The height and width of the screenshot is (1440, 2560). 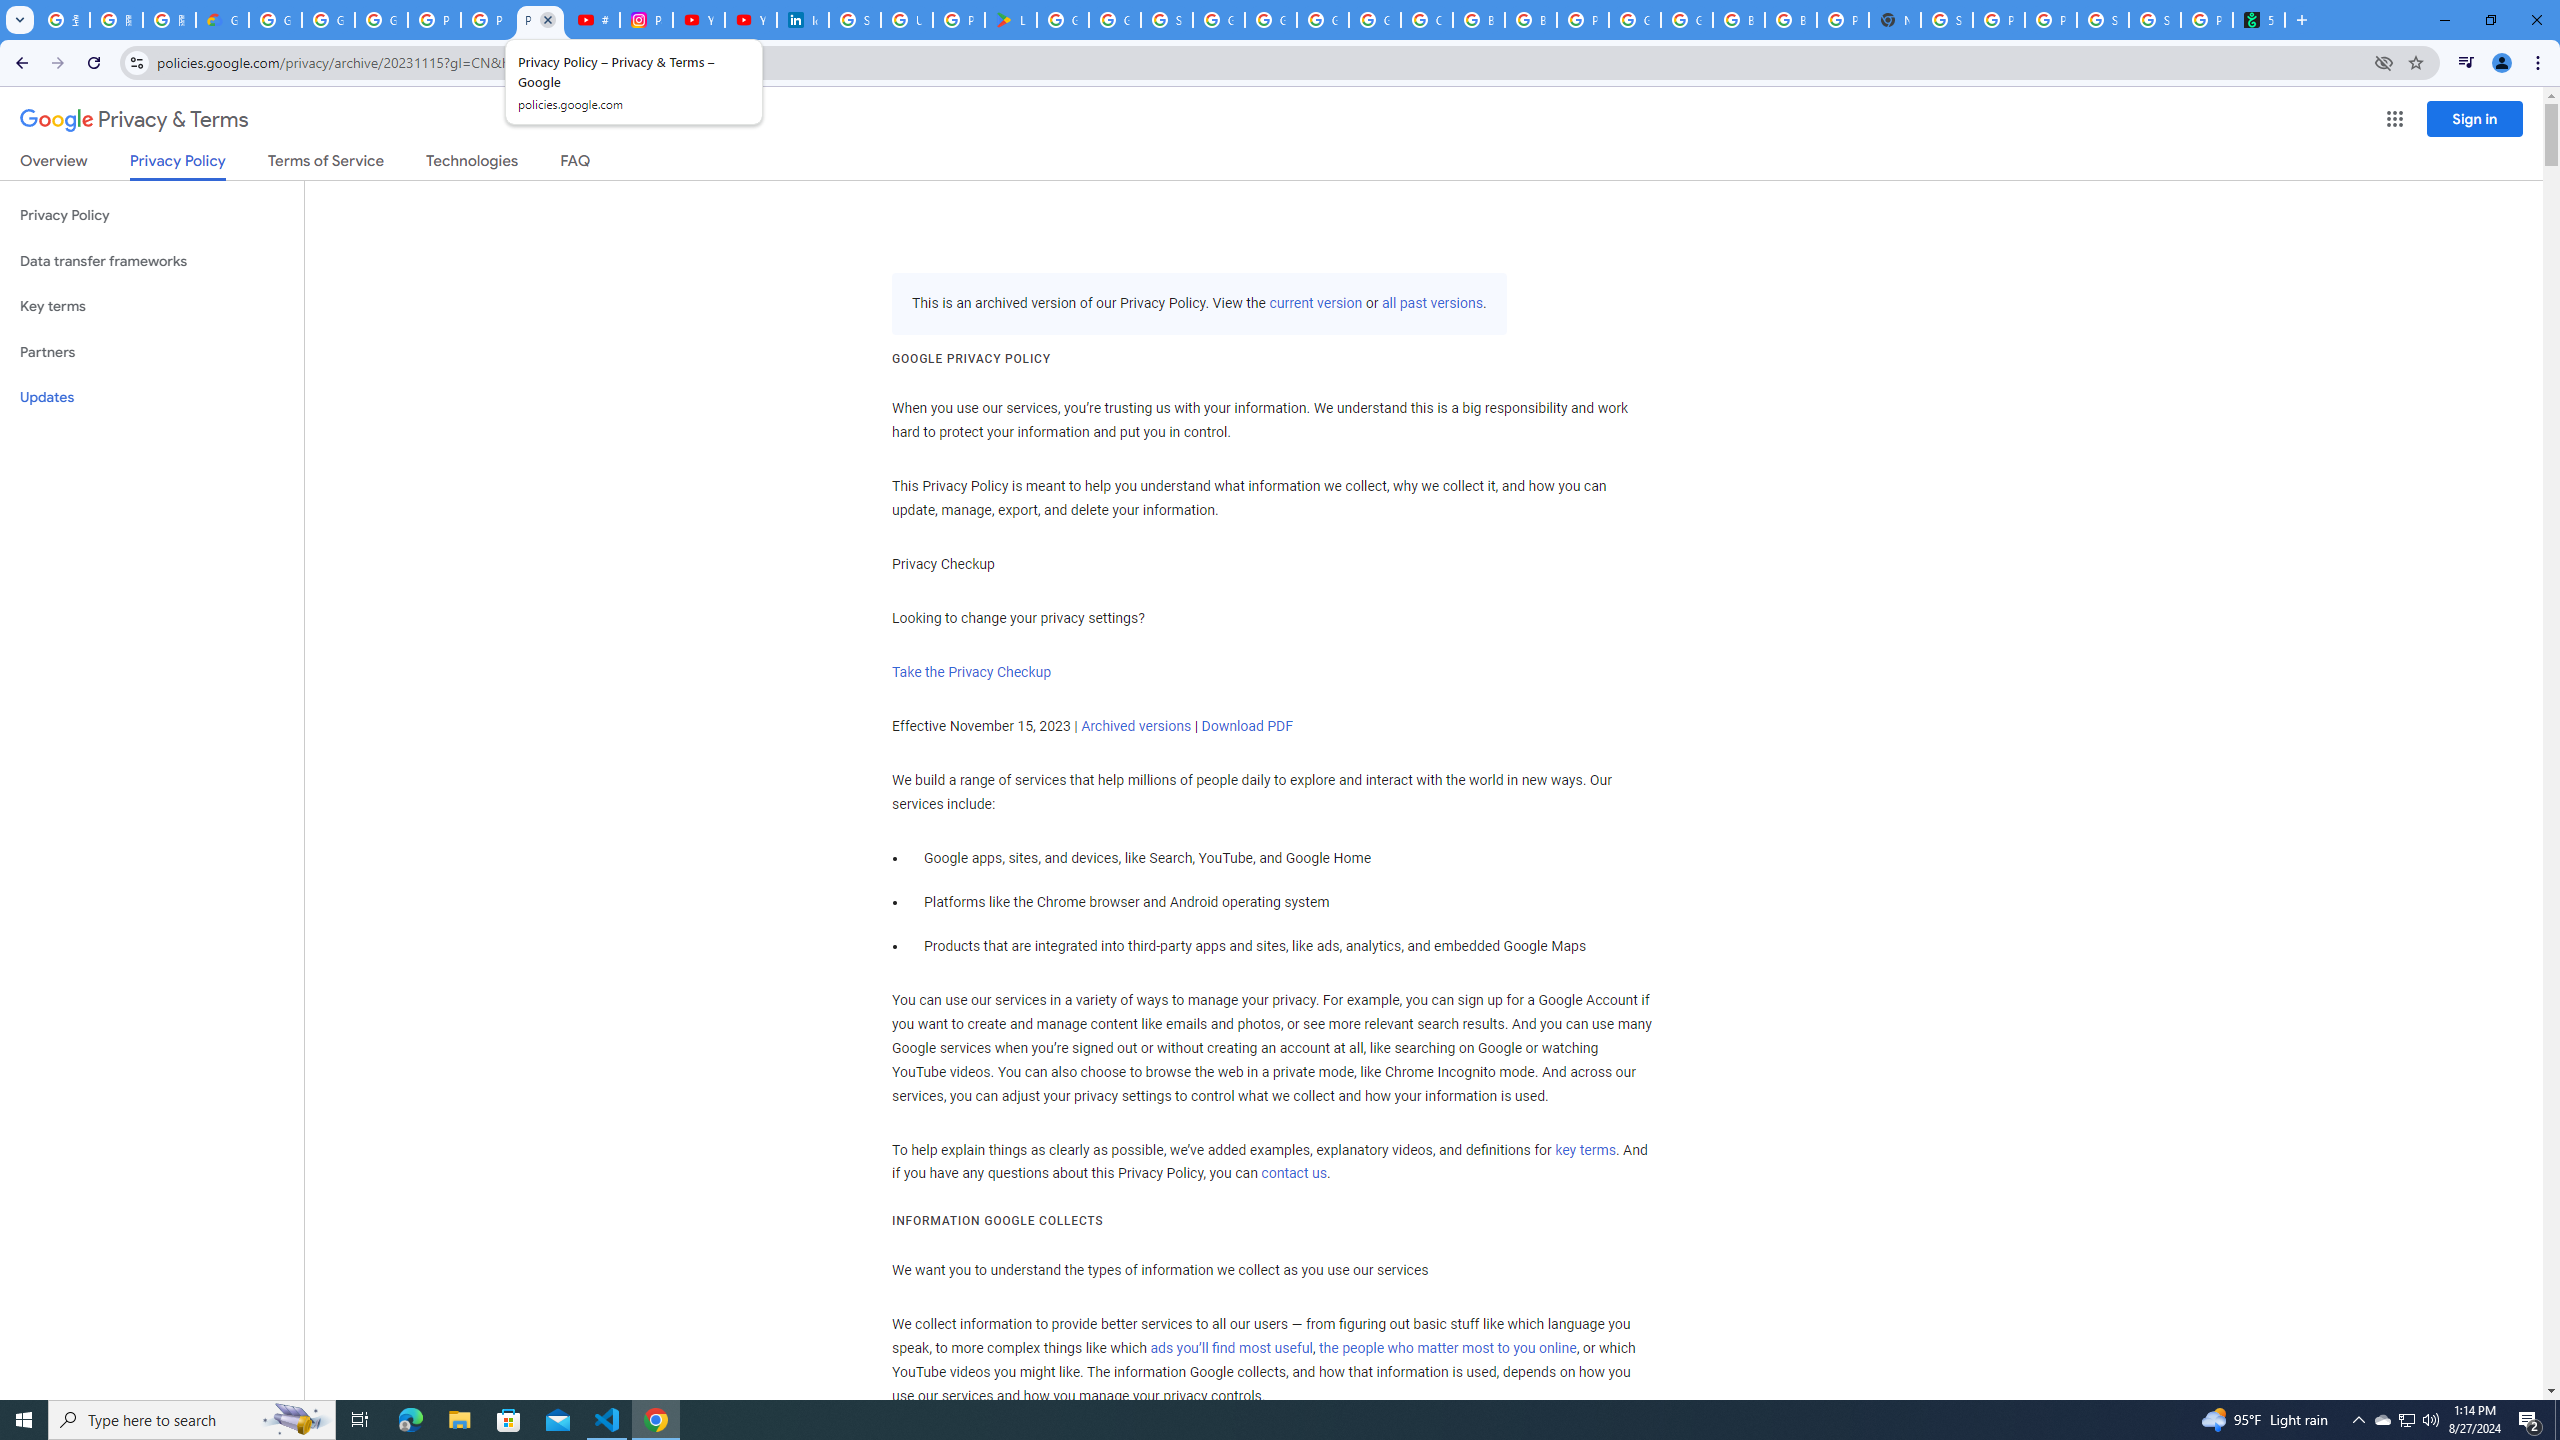 What do you see at coordinates (488, 20) in the screenshot?
I see `Privacy Help Center - Policies Help` at bounding box center [488, 20].